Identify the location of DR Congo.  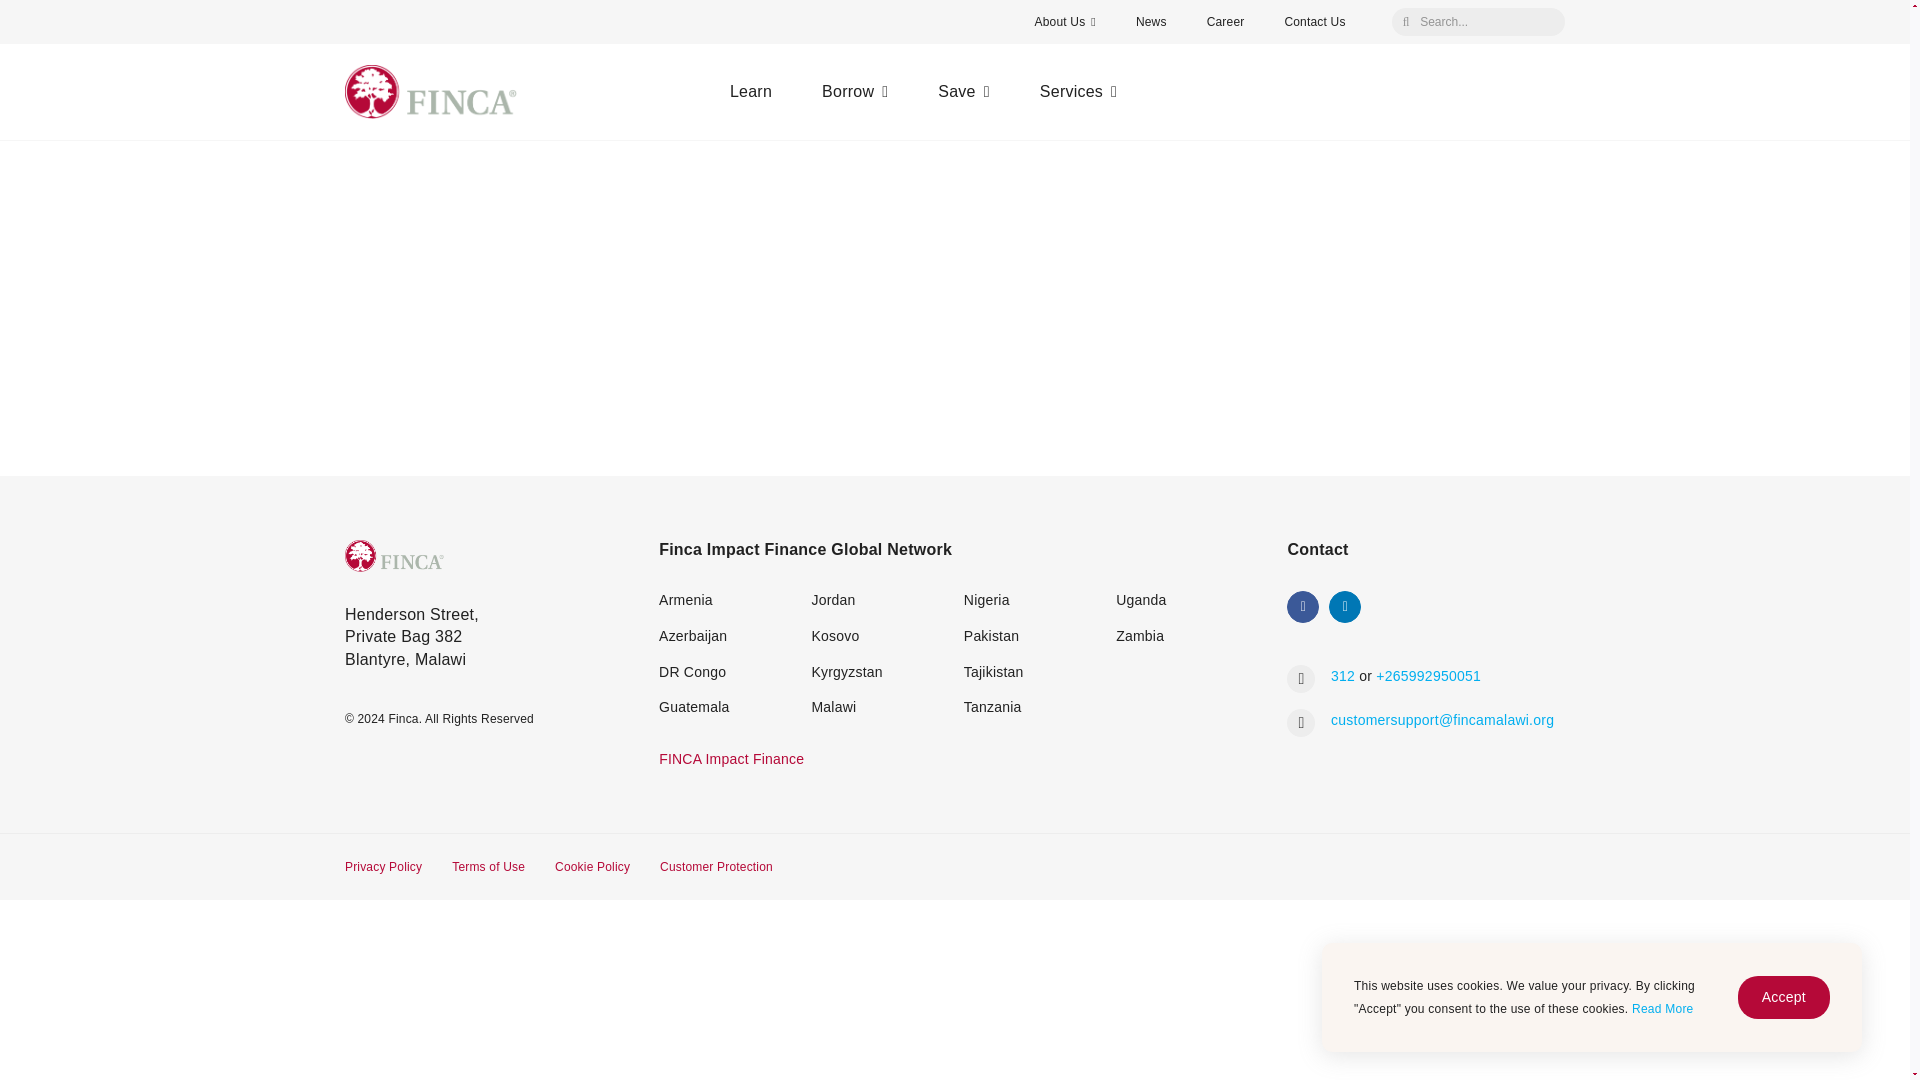
(692, 672).